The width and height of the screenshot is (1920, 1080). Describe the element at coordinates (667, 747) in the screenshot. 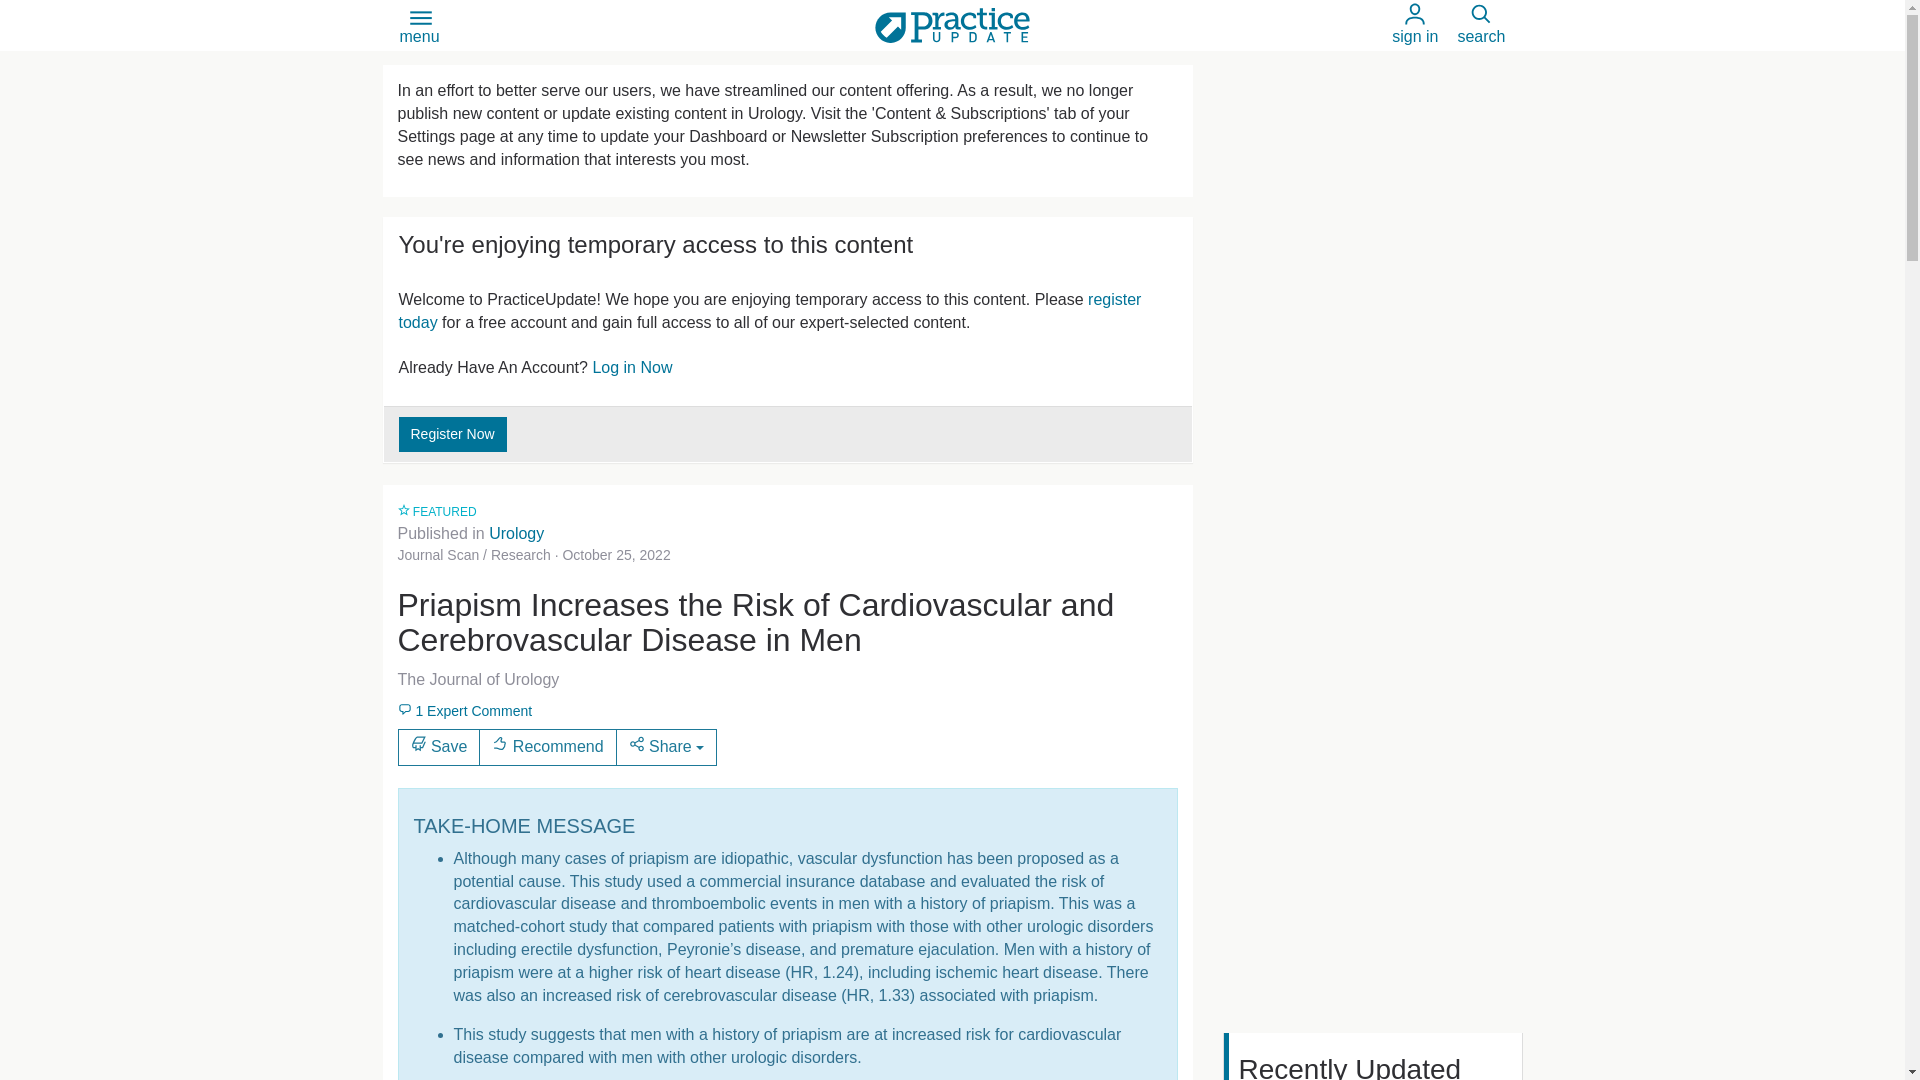

I see ` Share` at that location.